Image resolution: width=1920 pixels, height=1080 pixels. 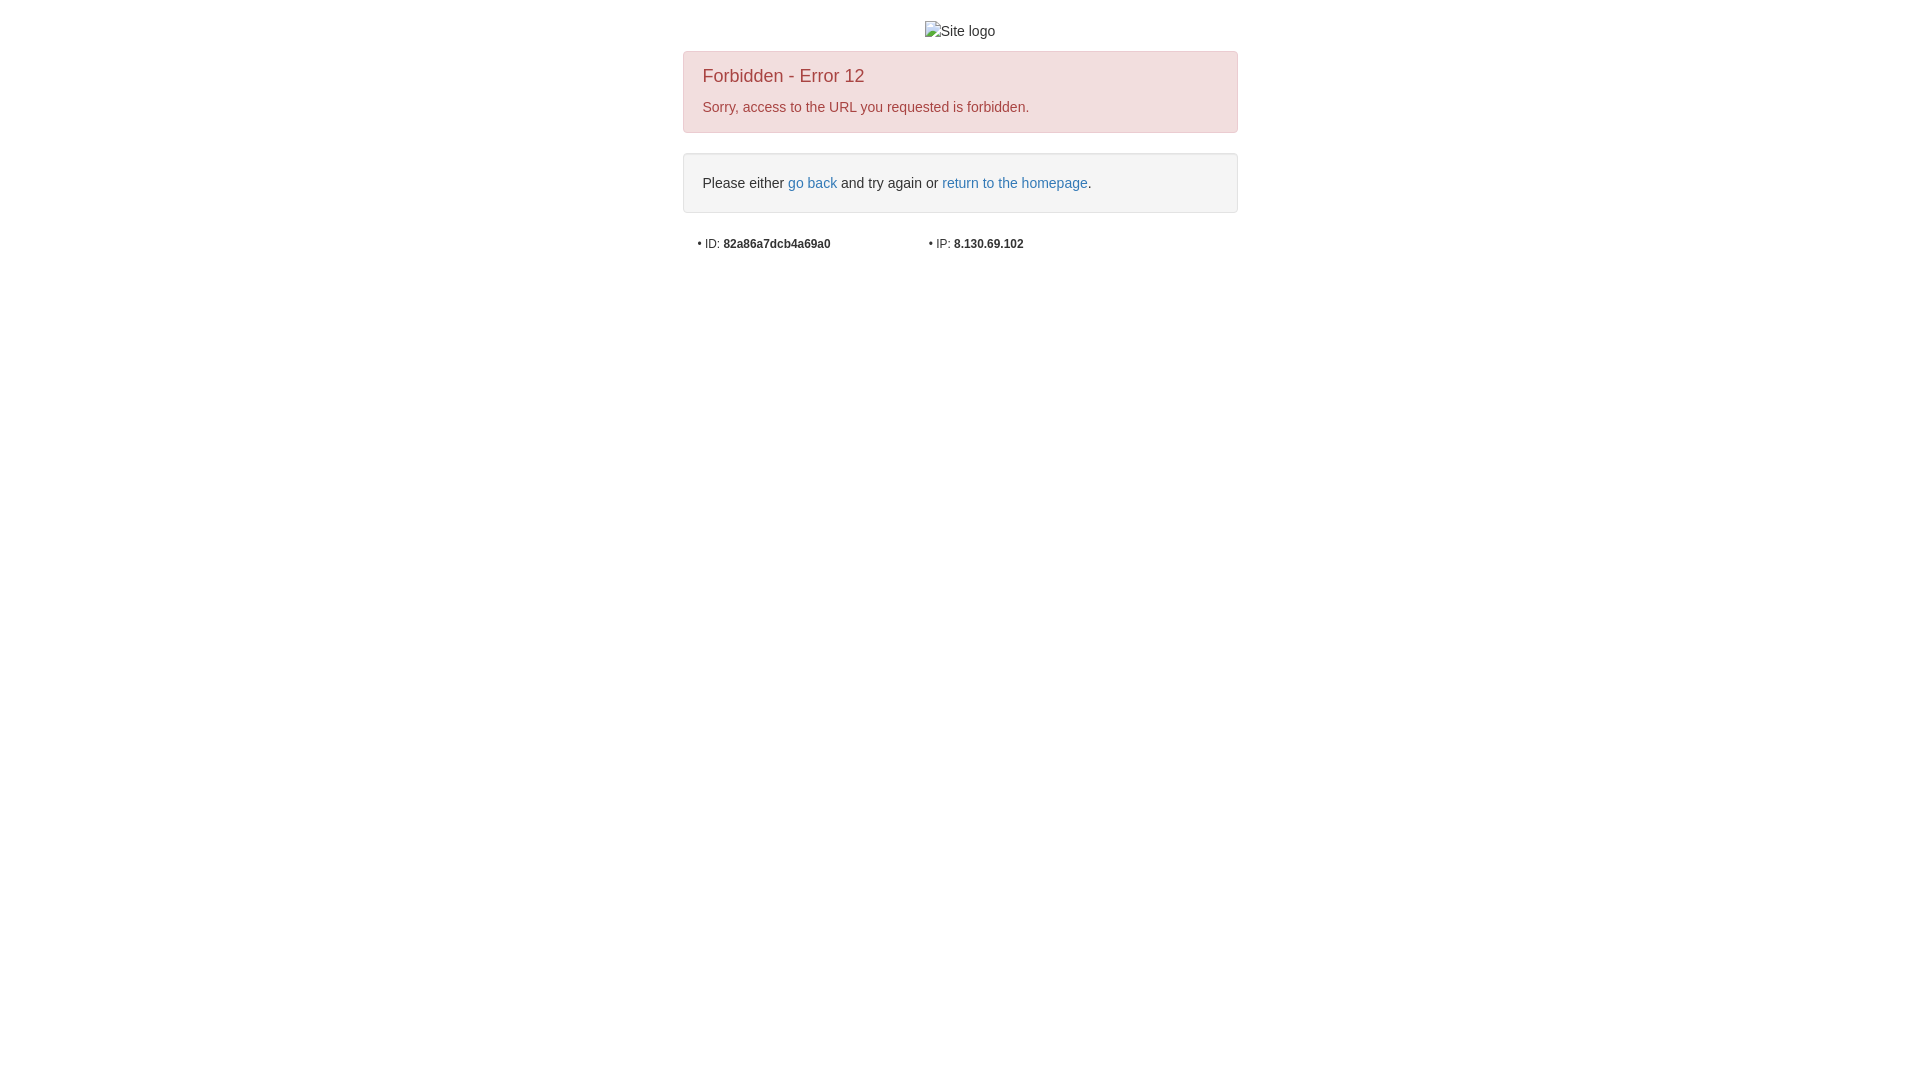 What do you see at coordinates (1015, 183) in the screenshot?
I see `return to the homepage` at bounding box center [1015, 183].